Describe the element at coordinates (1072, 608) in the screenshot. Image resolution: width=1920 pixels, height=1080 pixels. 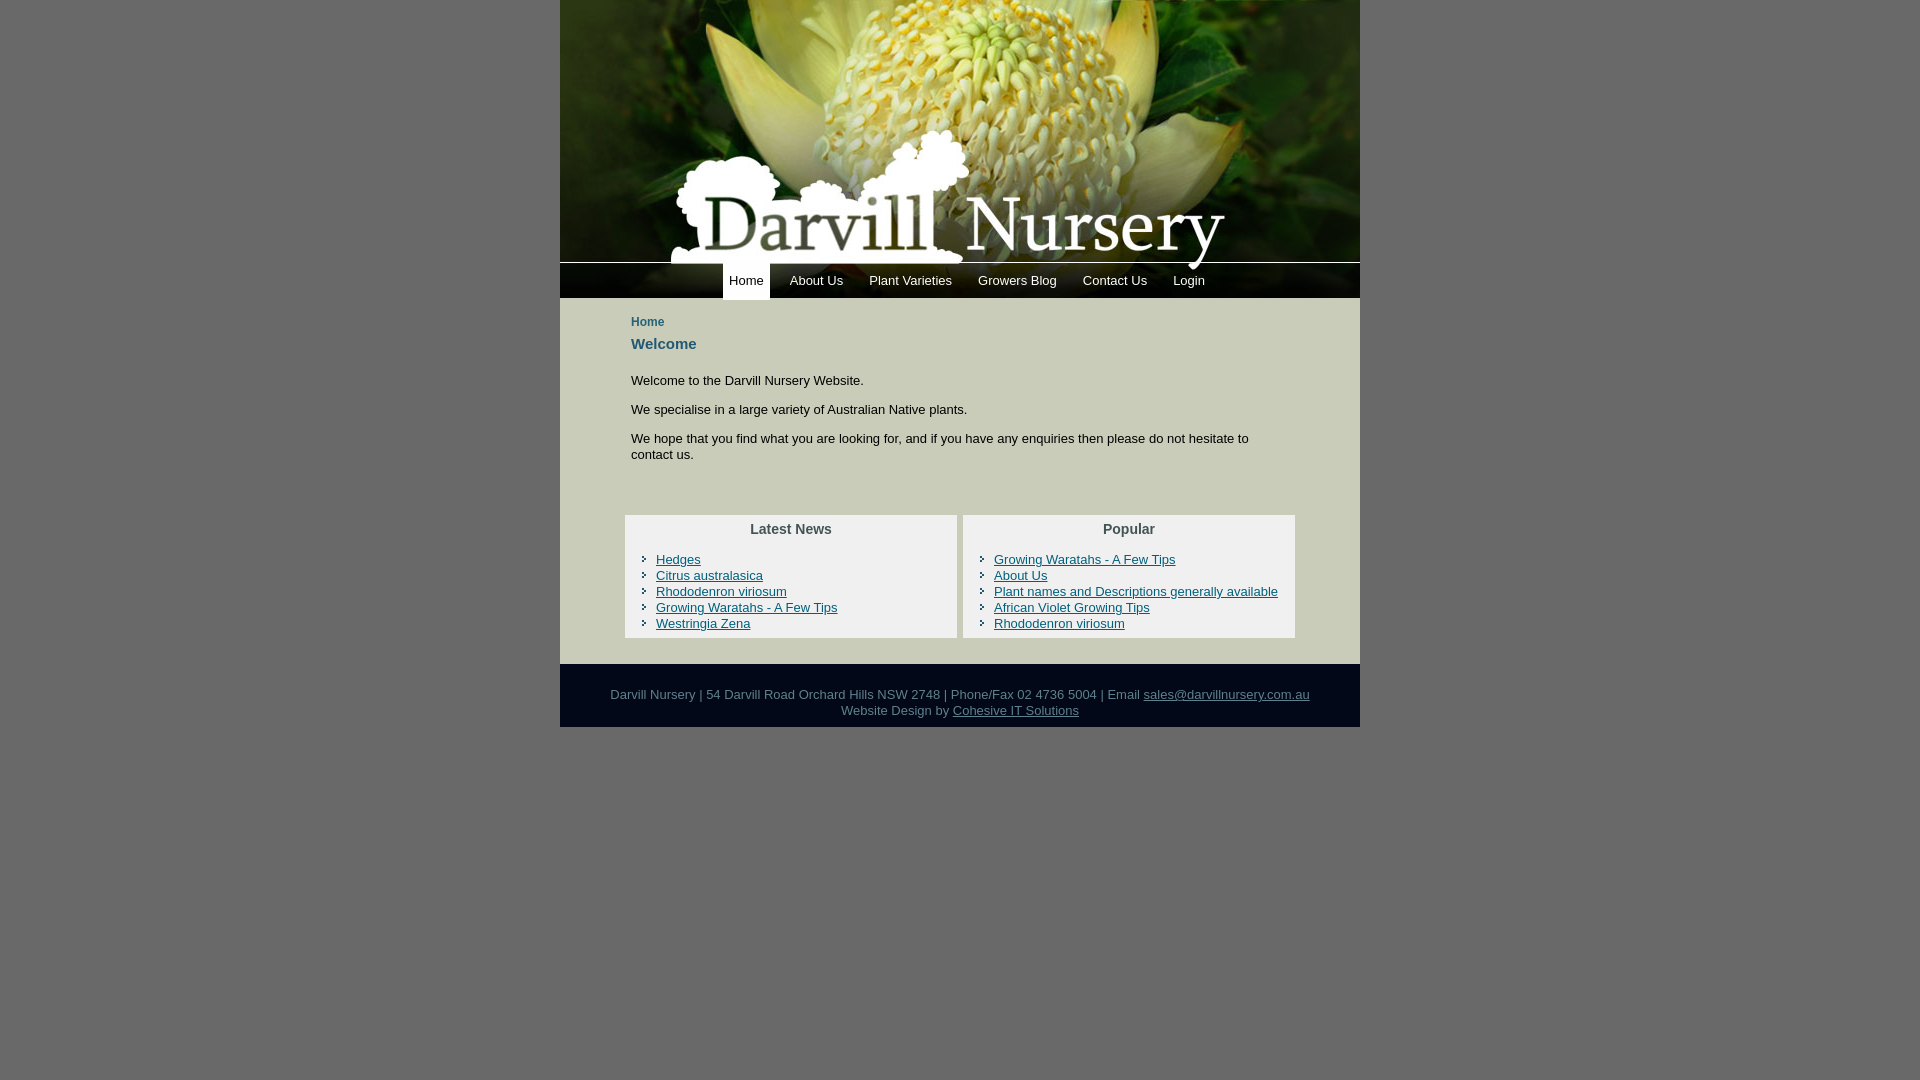
I see `African Violet Growing Tips` at that location.